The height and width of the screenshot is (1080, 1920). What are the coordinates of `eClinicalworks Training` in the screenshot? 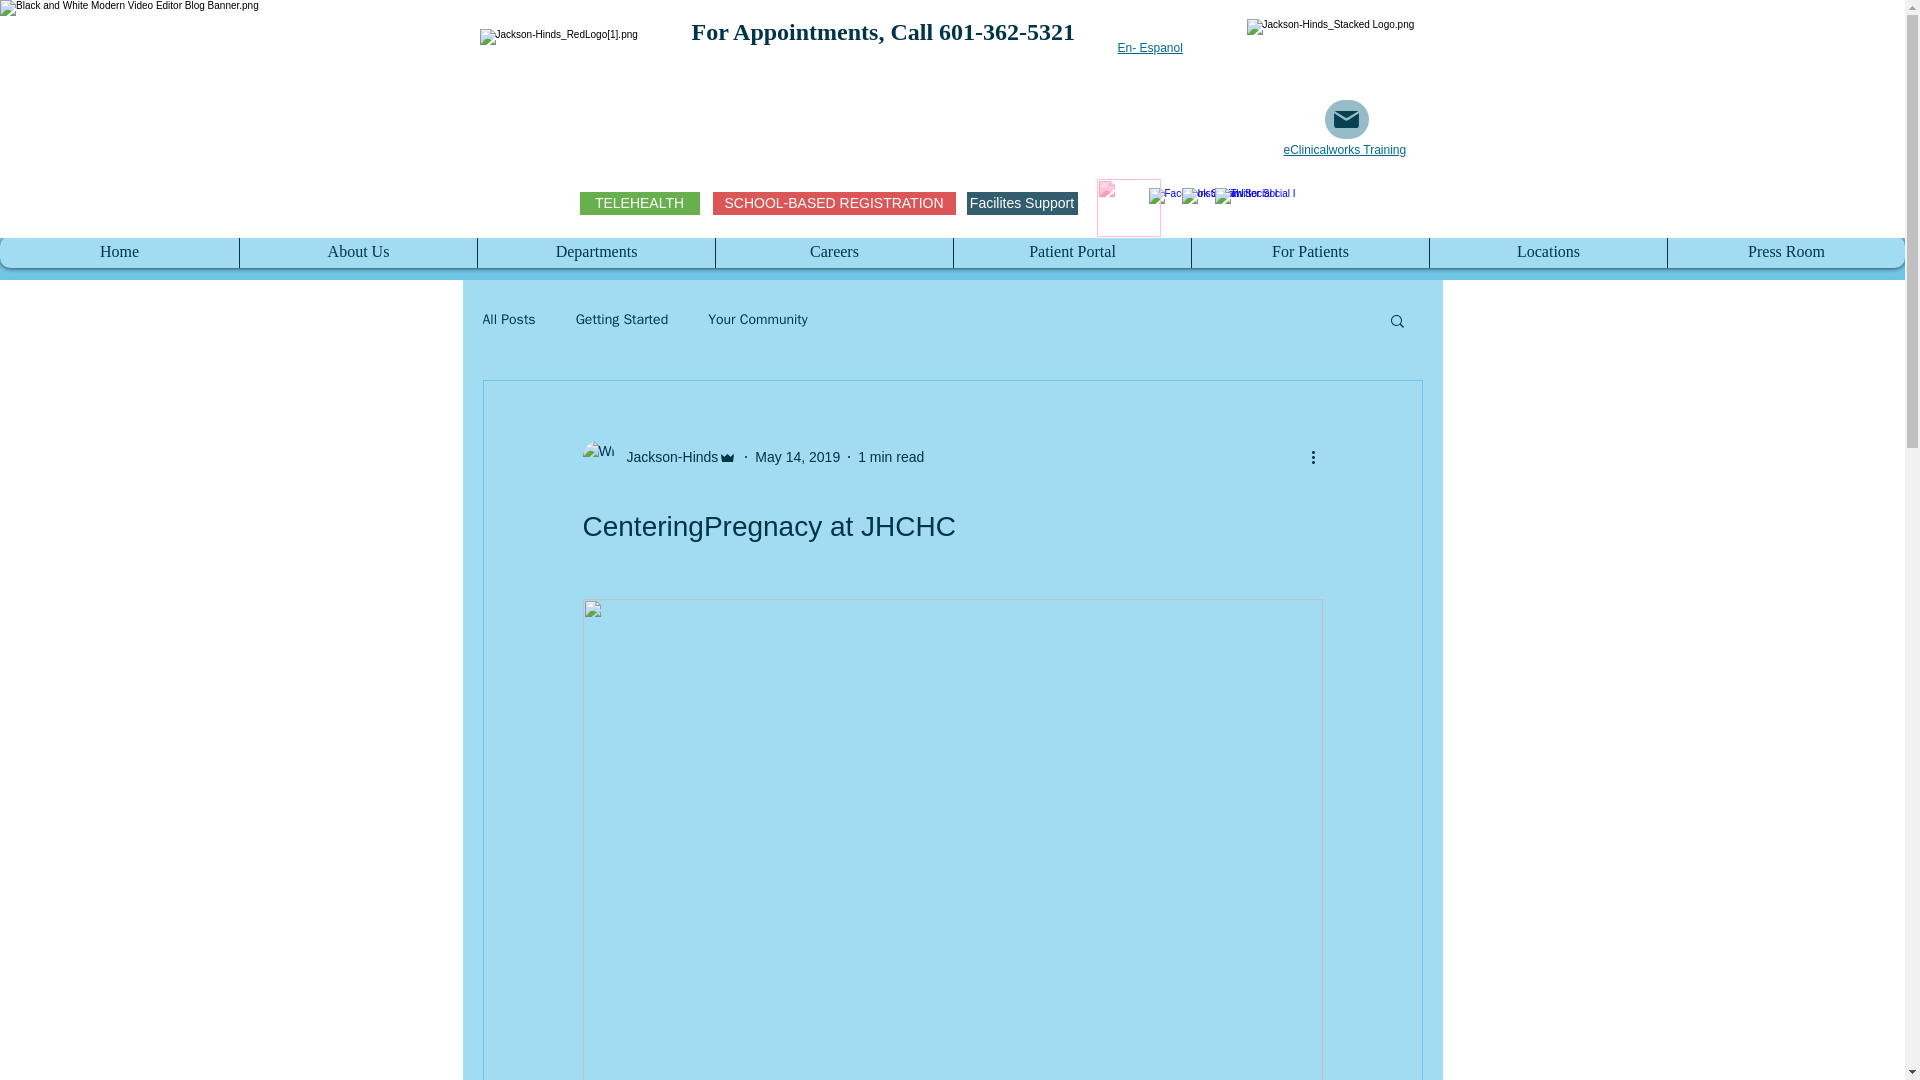 It's located at (1346, 149).